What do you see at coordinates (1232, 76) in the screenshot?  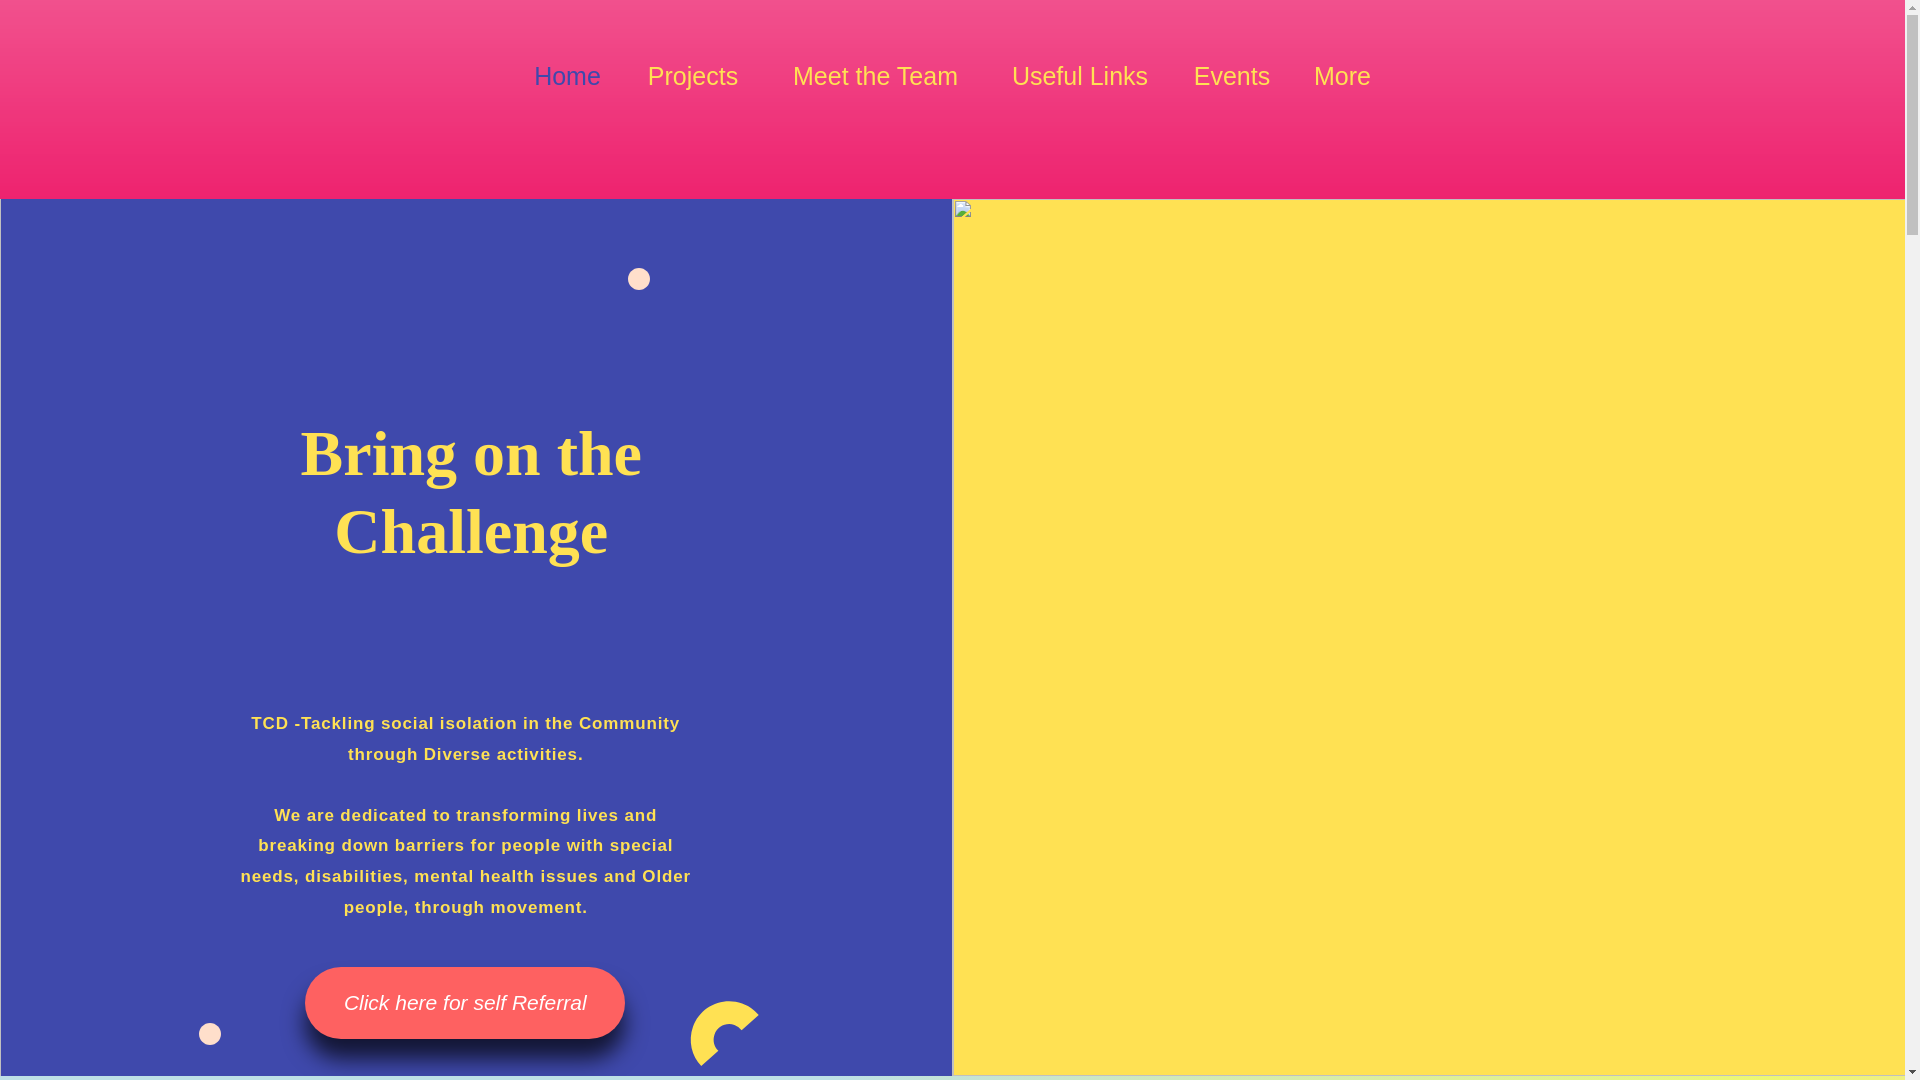 I see `Events` at bounding box center [1232, 76].